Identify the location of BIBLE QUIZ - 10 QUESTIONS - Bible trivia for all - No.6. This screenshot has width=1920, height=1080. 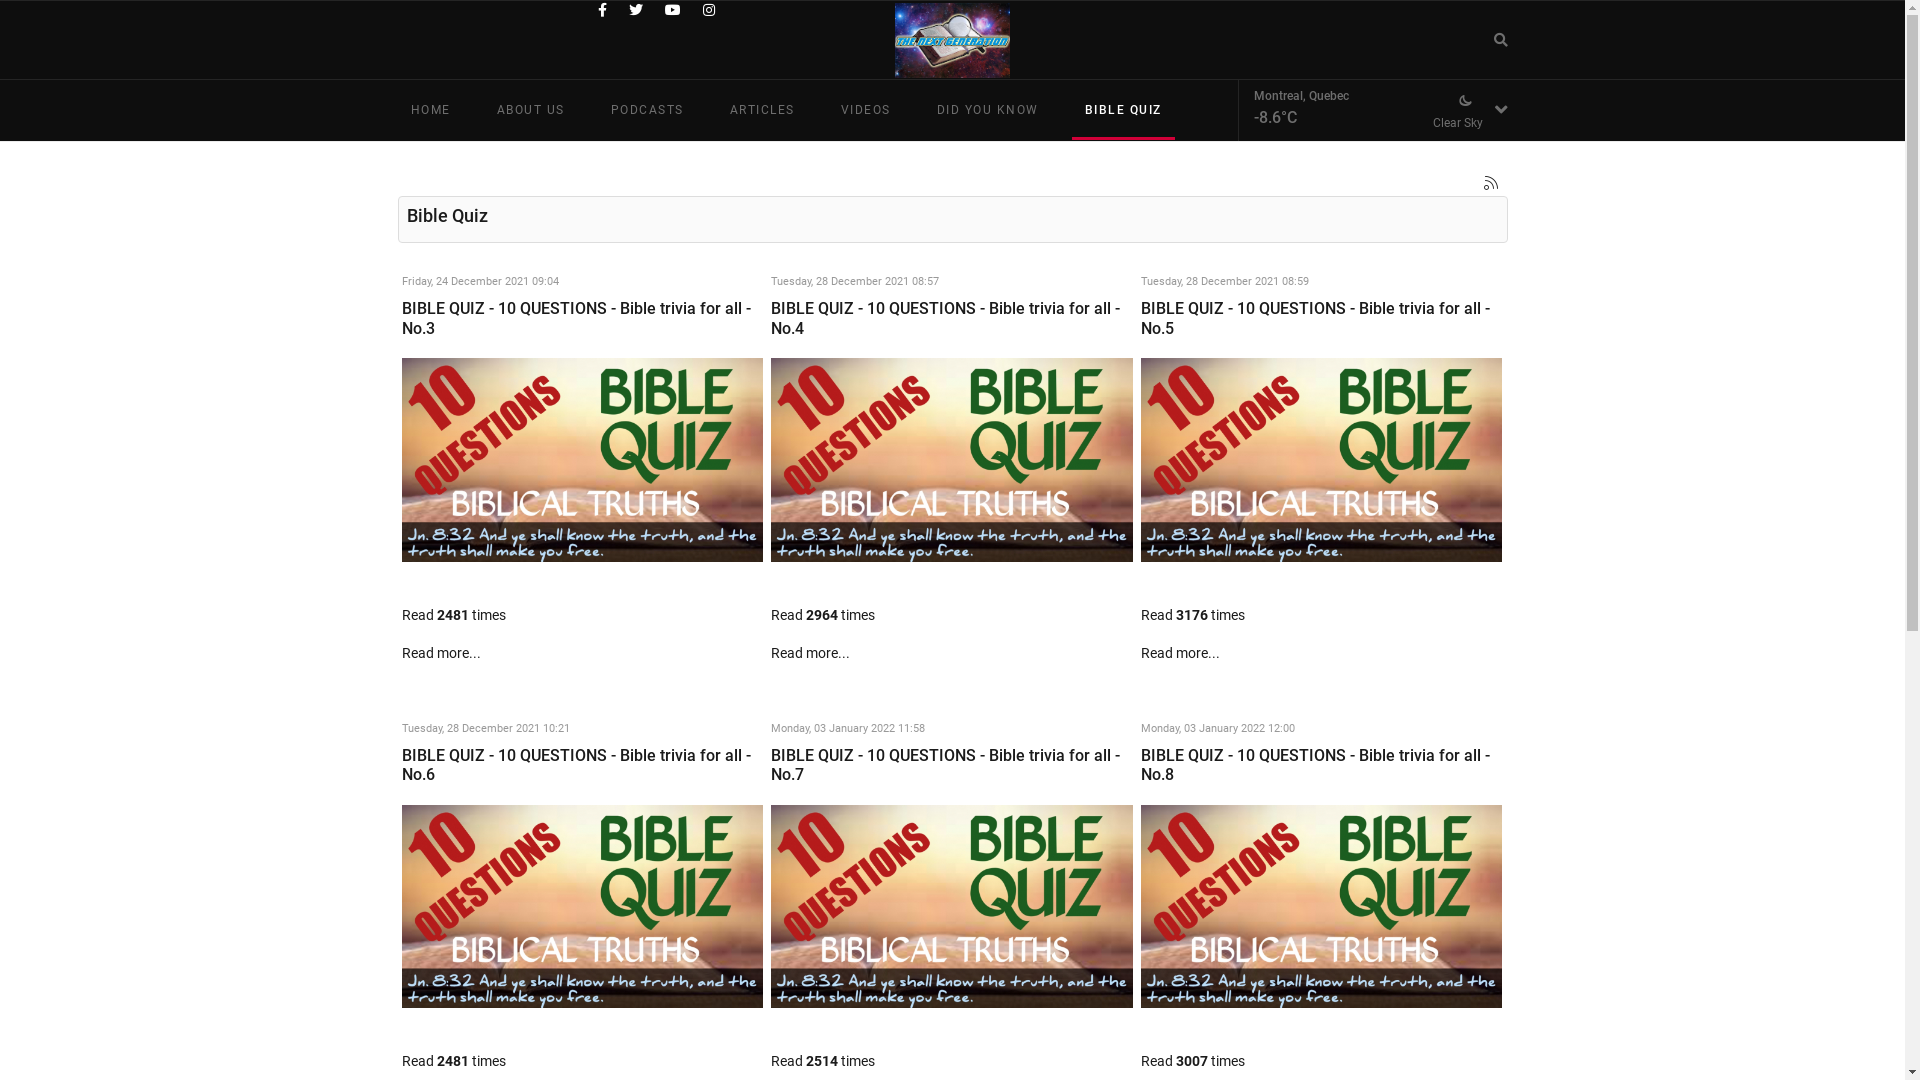
(576, 765).